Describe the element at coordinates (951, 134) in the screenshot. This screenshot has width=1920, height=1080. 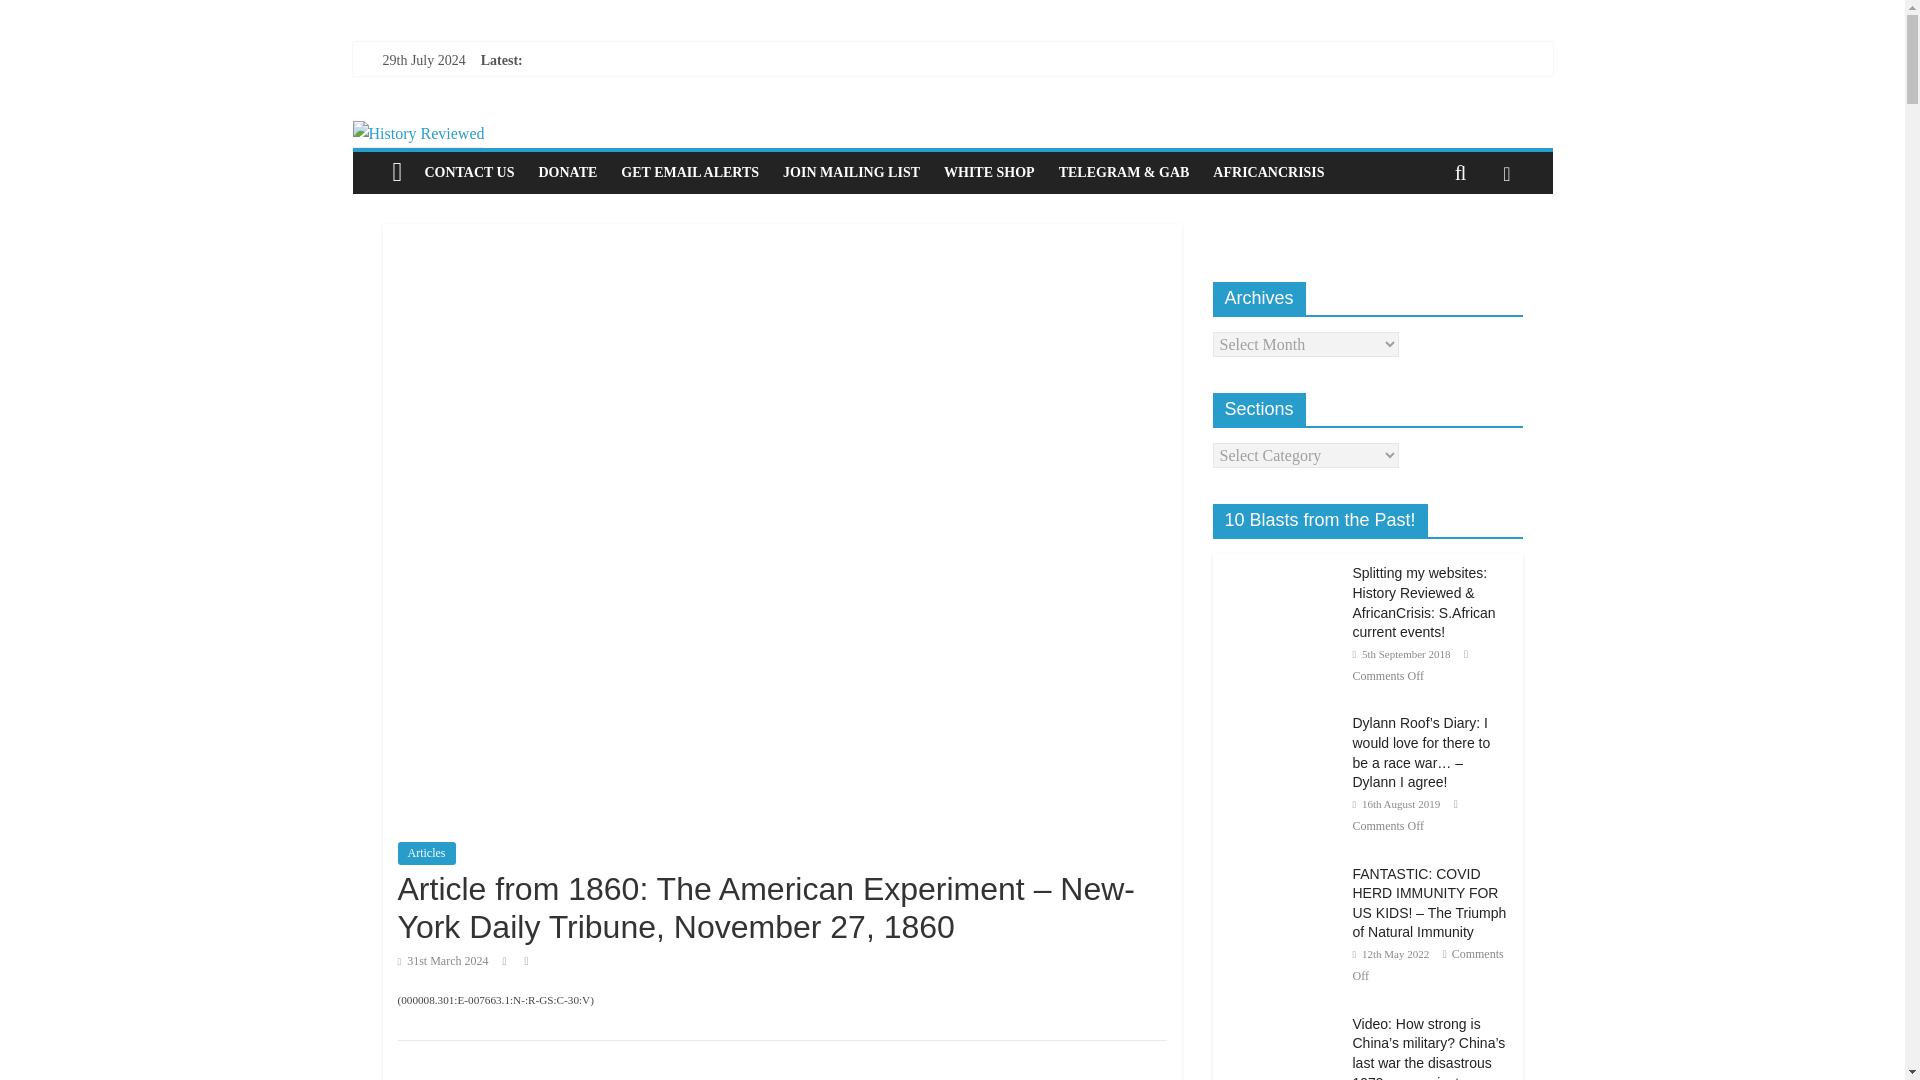
I see `History Reviewed` at that location.